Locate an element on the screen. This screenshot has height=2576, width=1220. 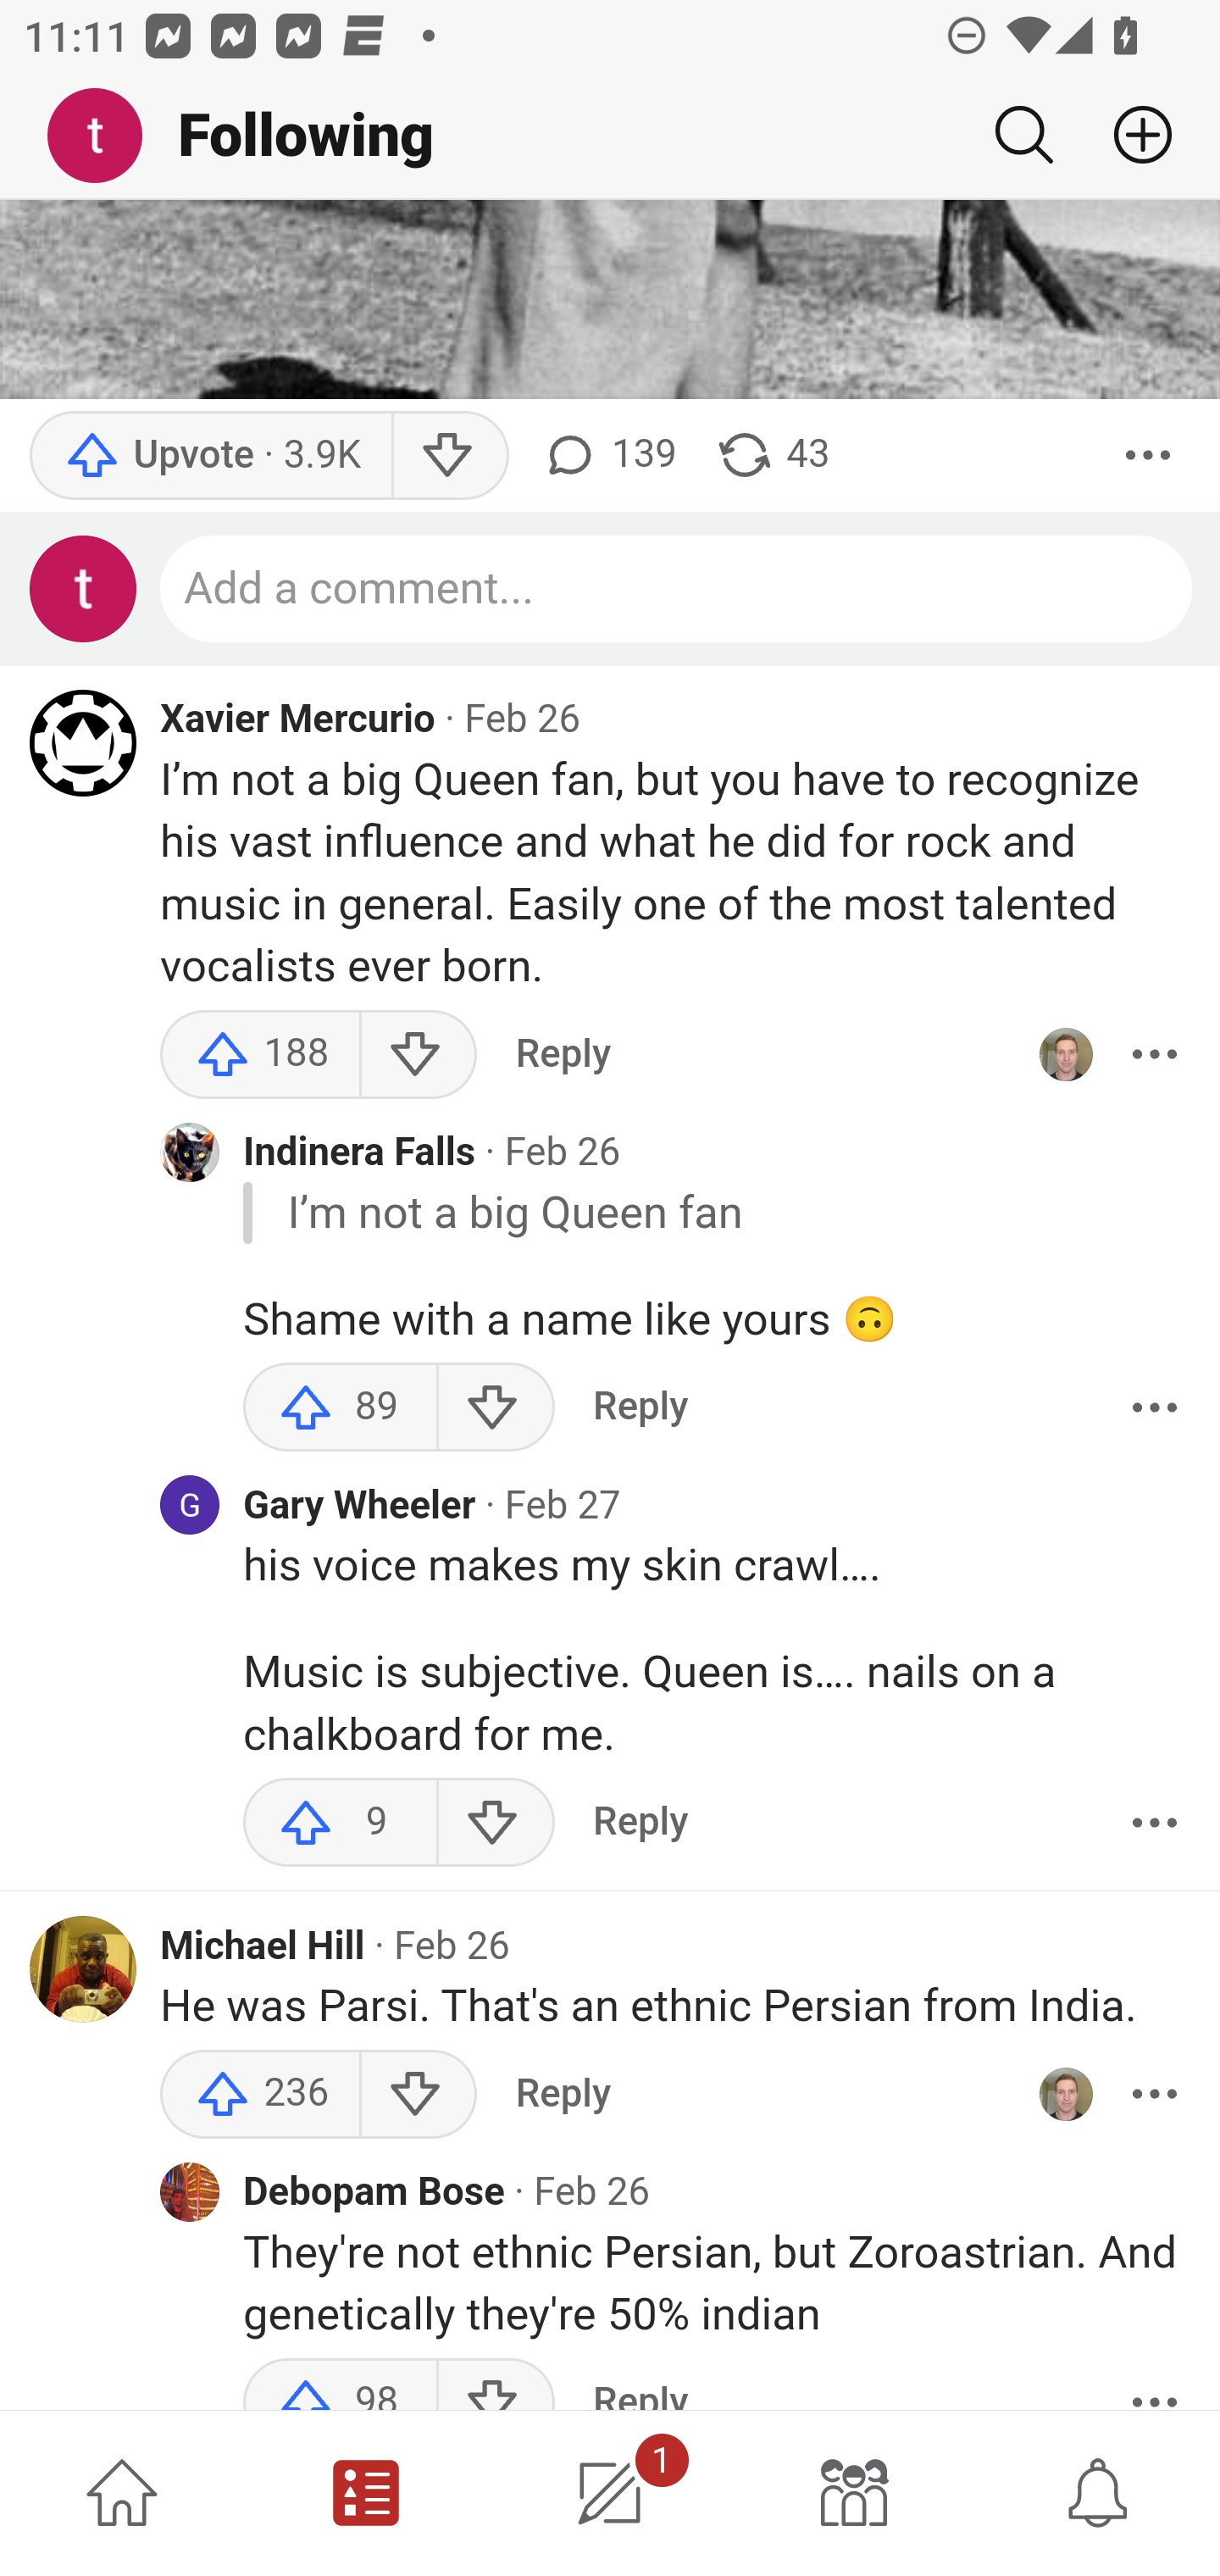
Profile photo for Debopam Bose is located at coordinates (190, 2195).